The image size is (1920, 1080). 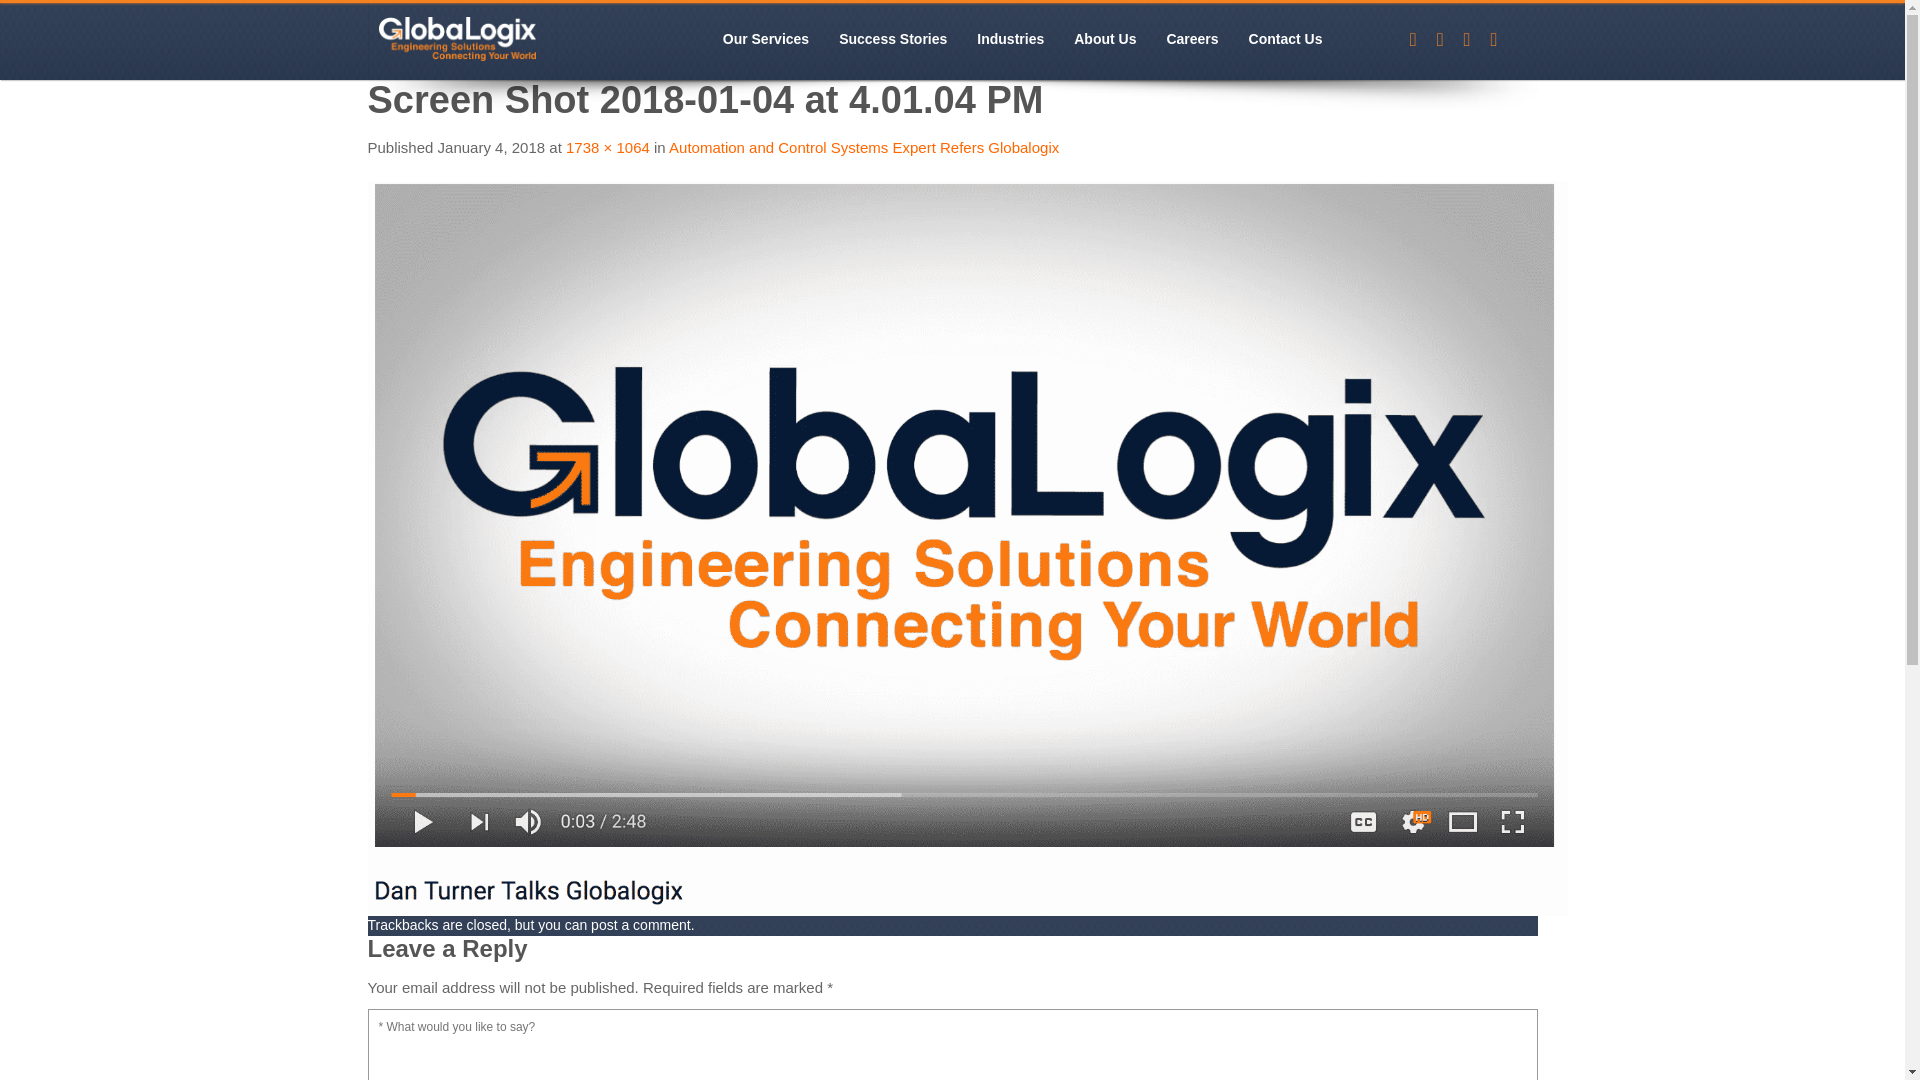 What do you see at coordinates (968, 546) in the screenshot?
I see `Screen Shot 2018-01-04 at 4.01.04 PM` at bounding box center [968, 546].